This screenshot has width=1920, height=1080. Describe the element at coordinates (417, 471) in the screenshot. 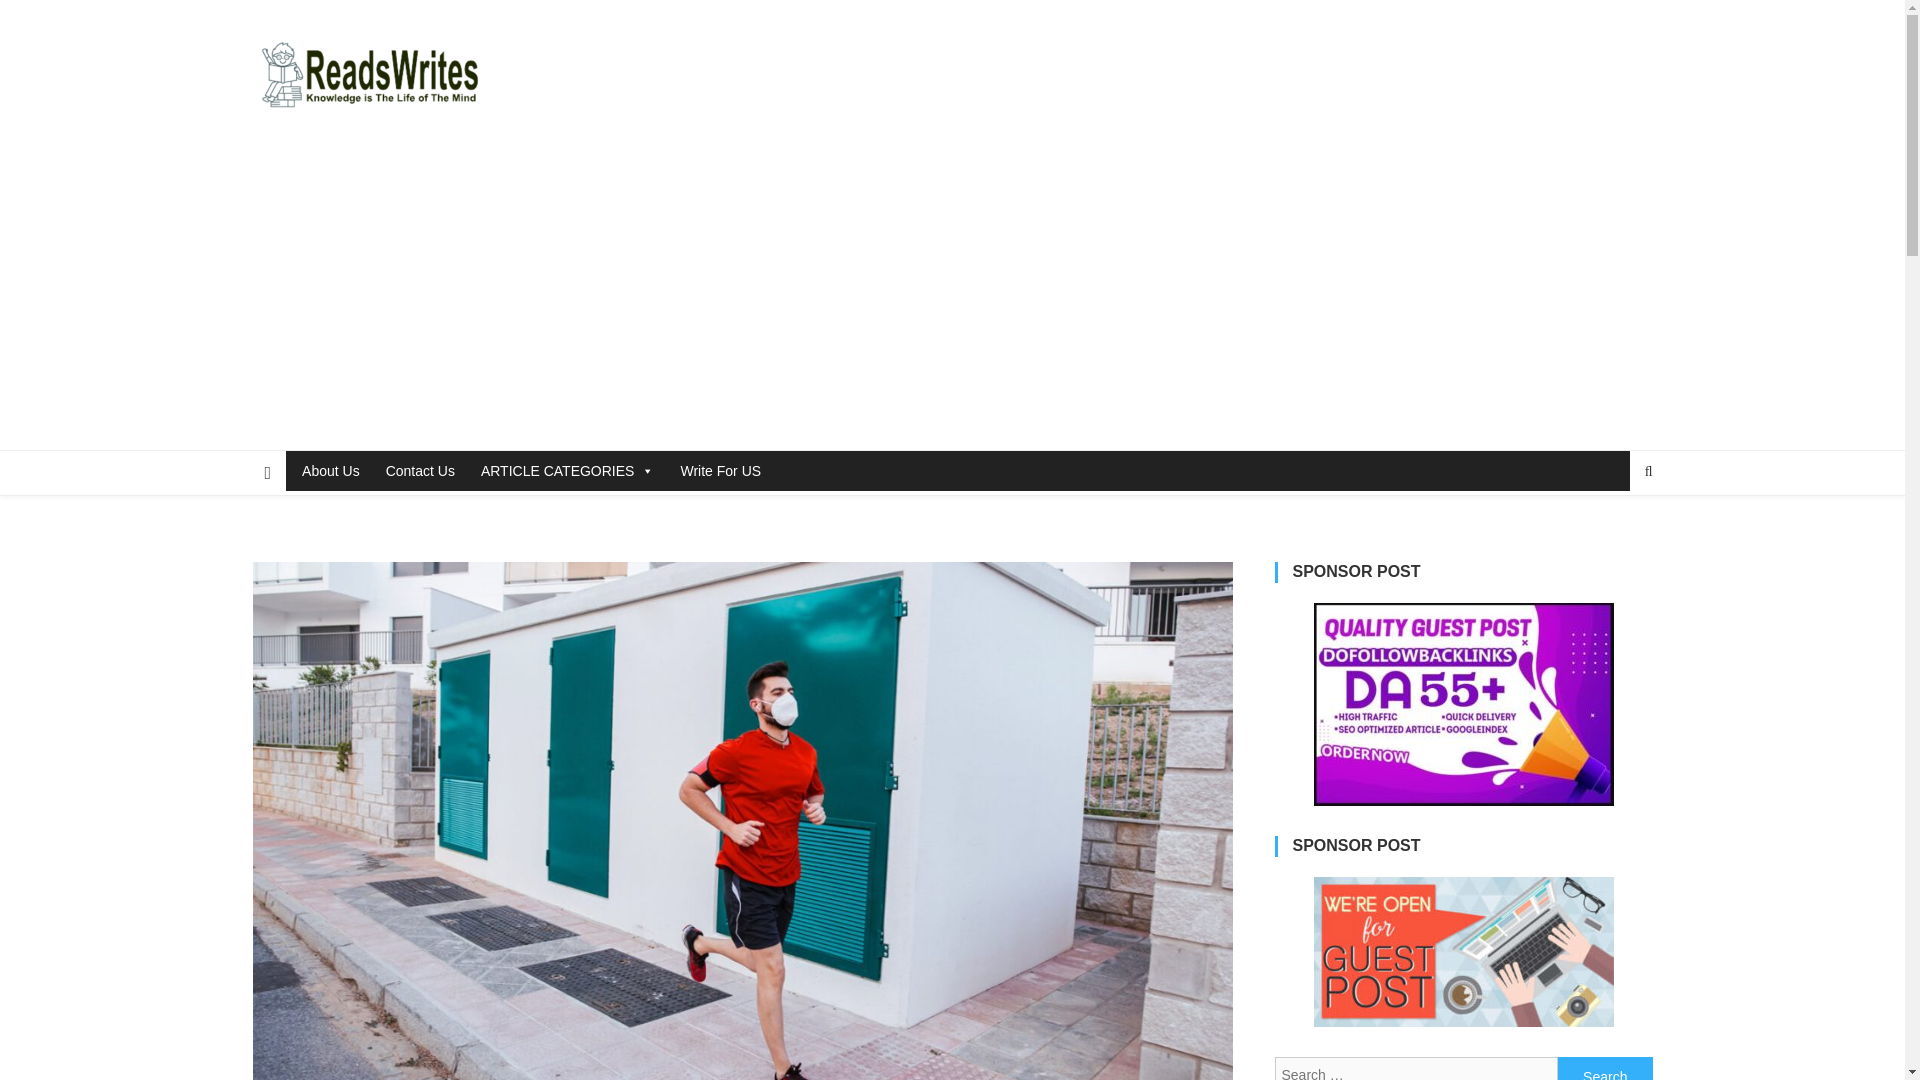

I see `Contact Us` at that location.